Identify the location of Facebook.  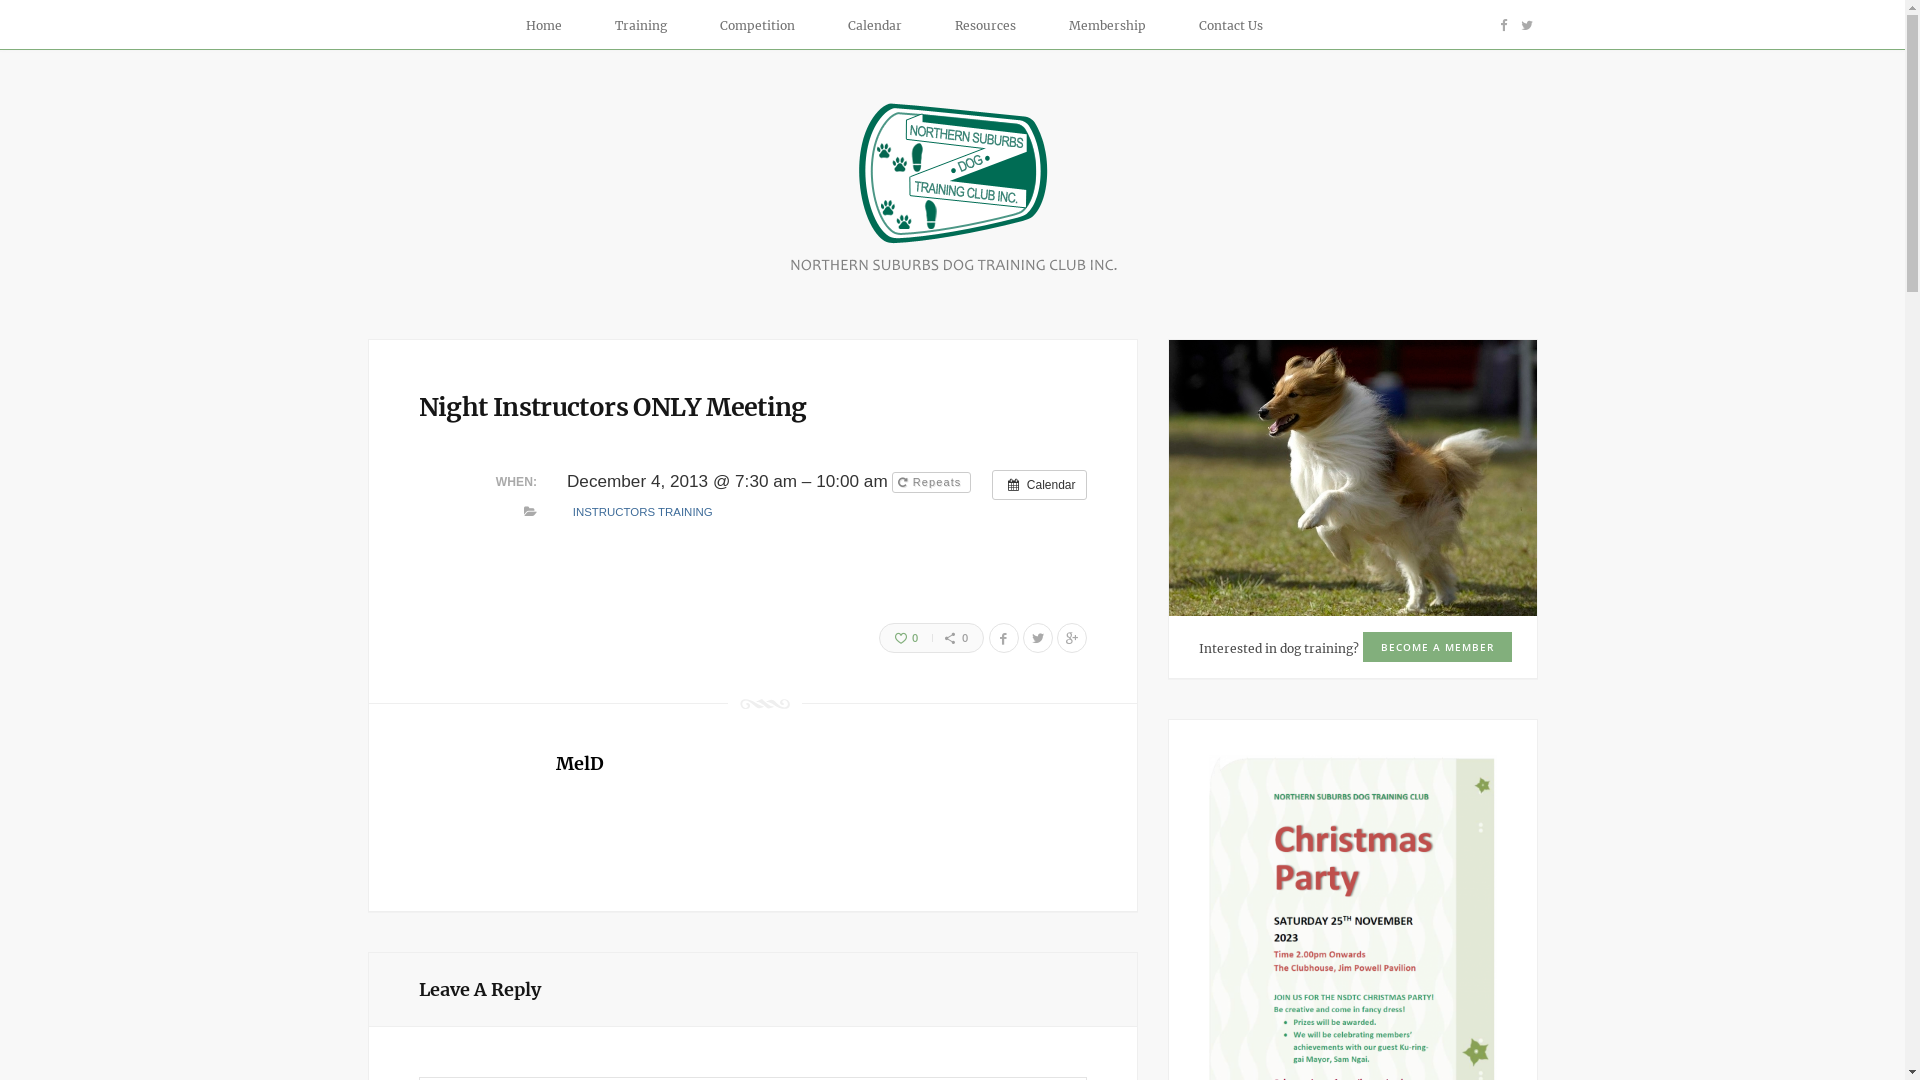
(1502, 25).